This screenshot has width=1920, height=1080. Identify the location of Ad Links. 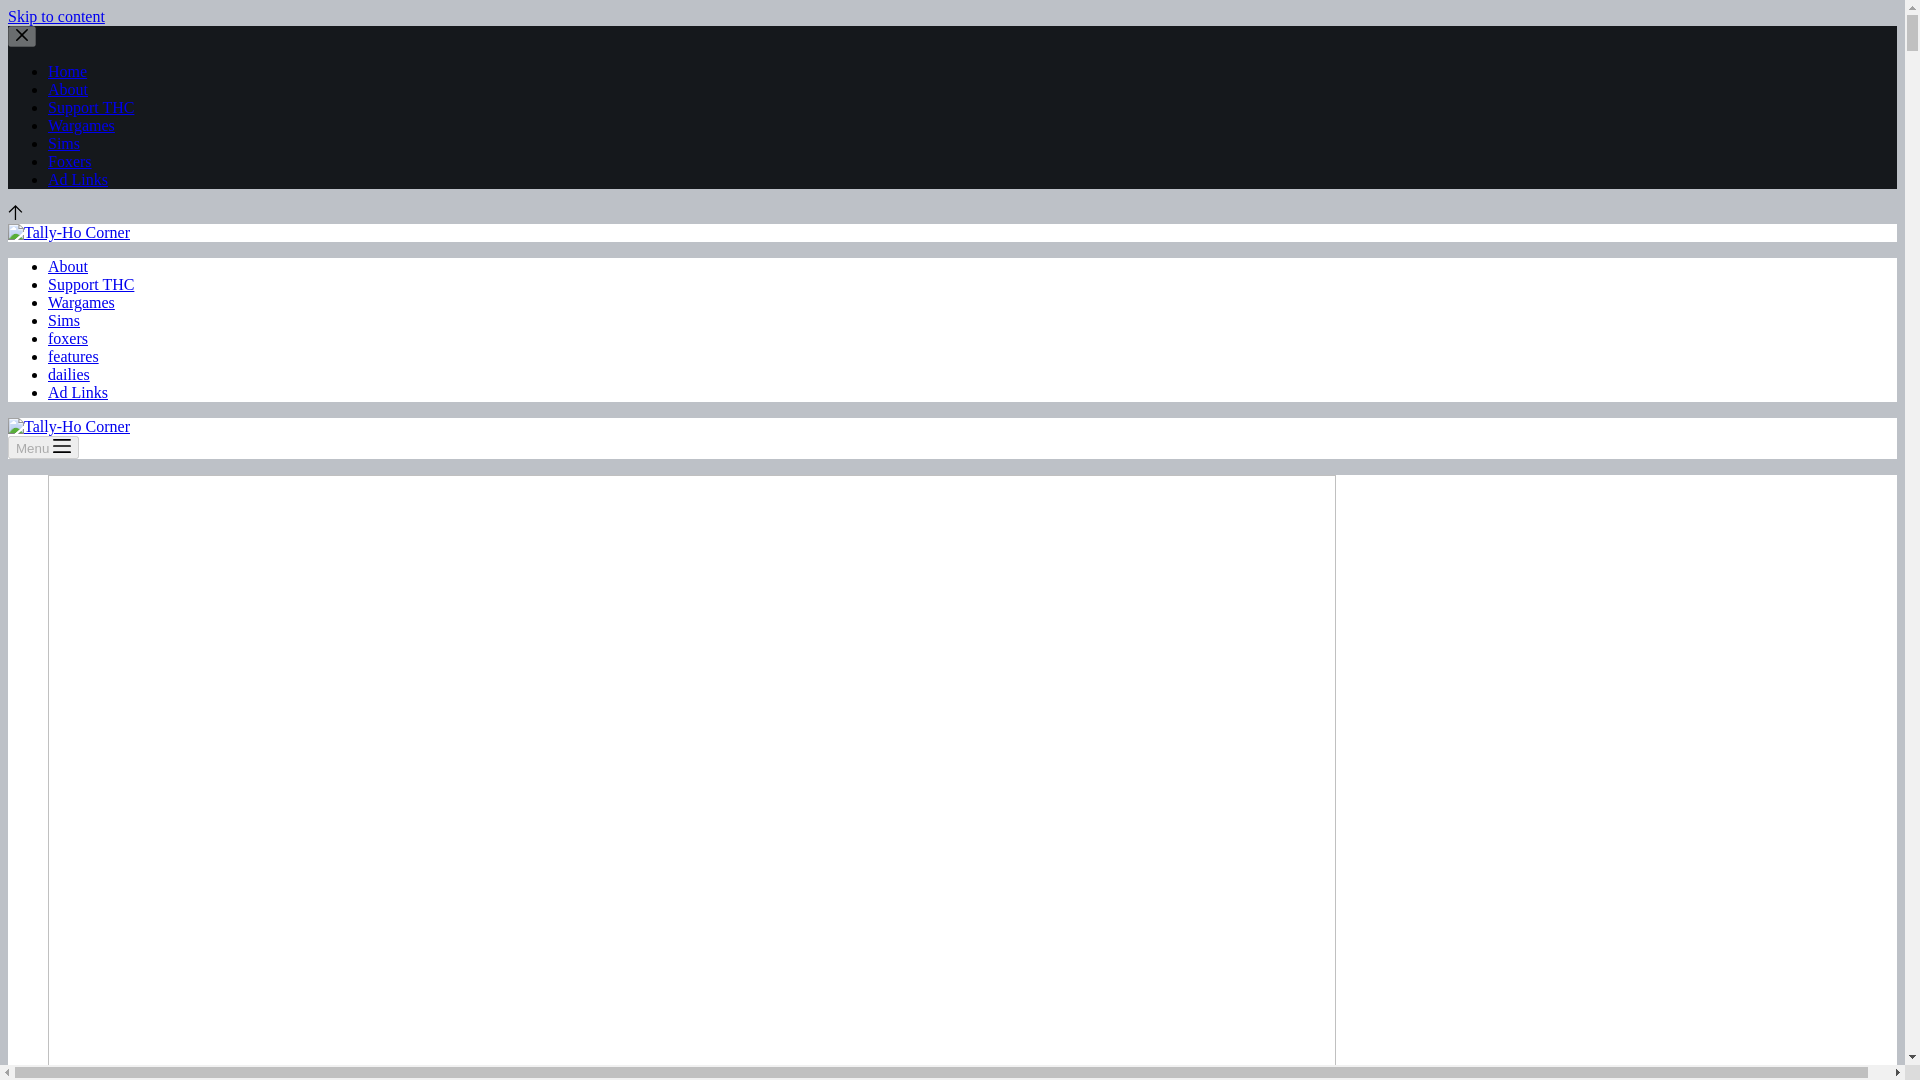
(78, 178).